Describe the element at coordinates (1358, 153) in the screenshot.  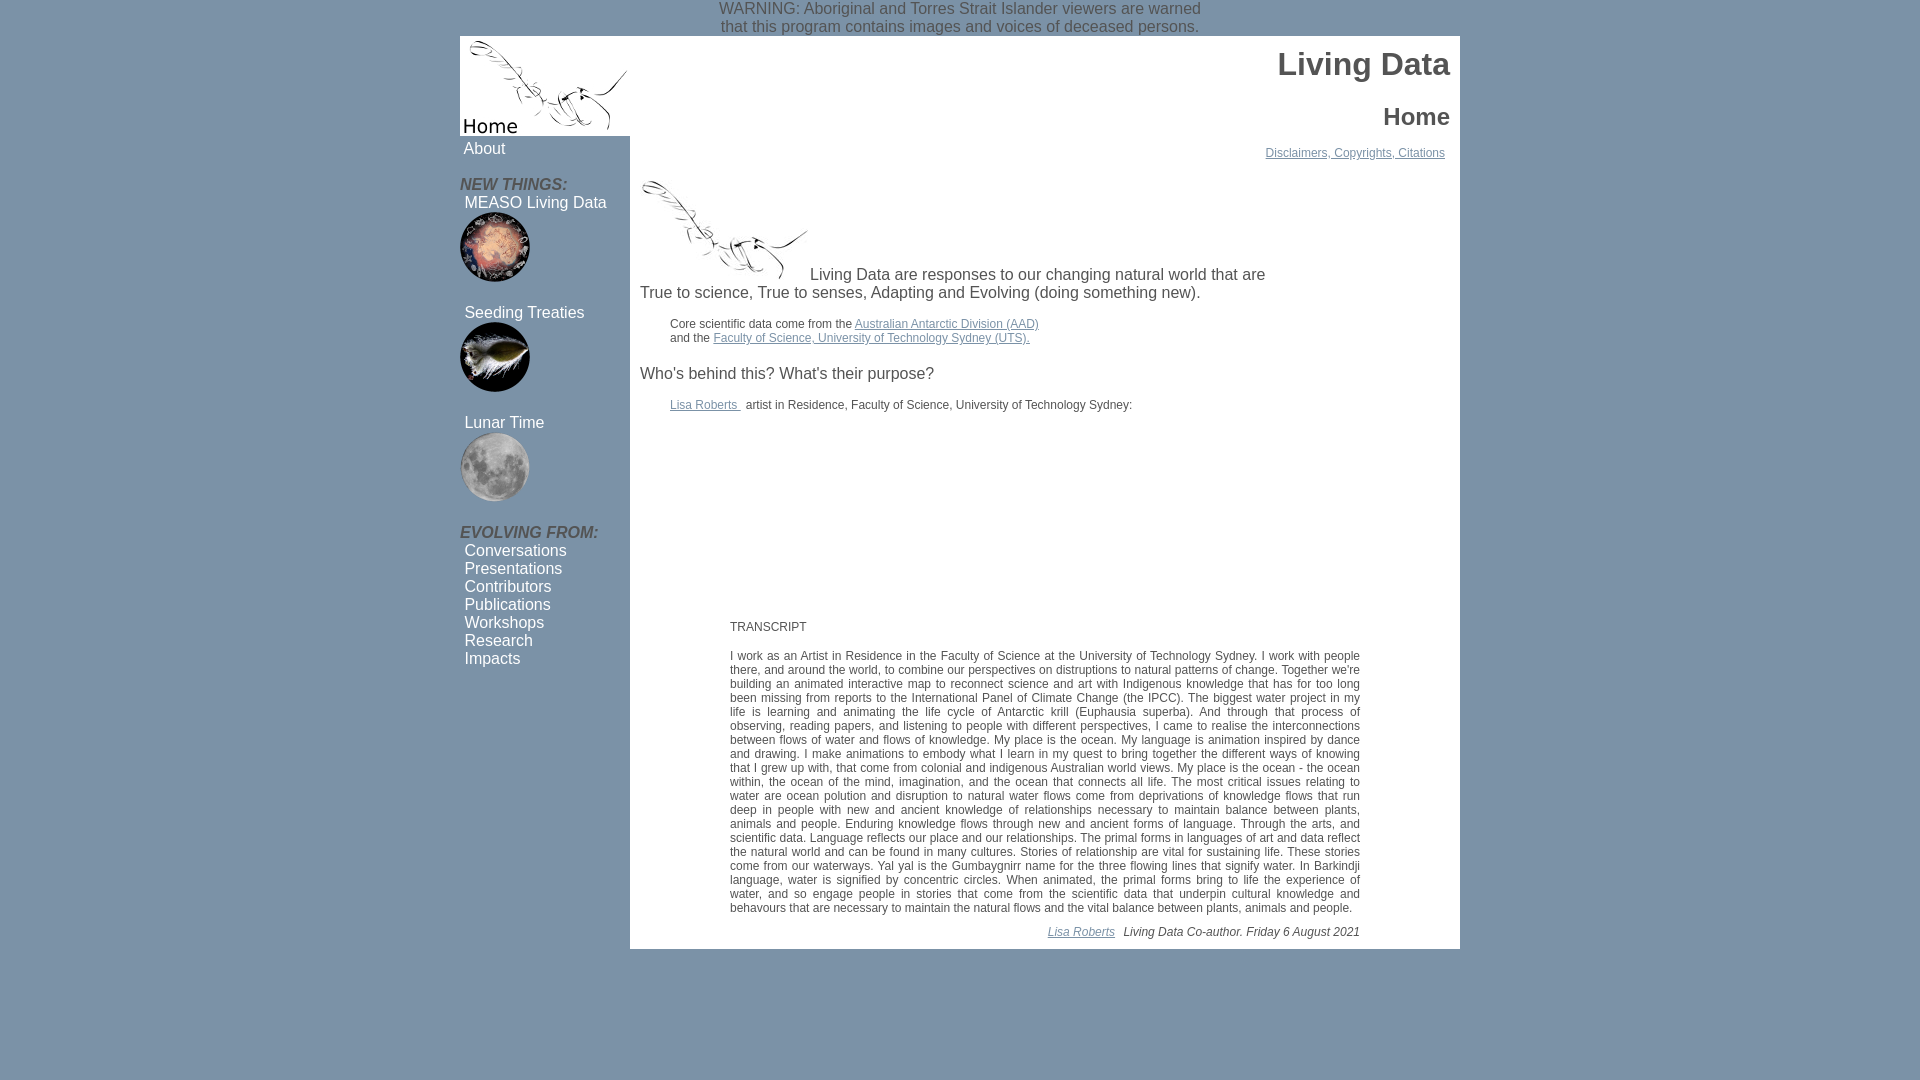
I see `Disclaimers, Copyrights, Citations` at that location.